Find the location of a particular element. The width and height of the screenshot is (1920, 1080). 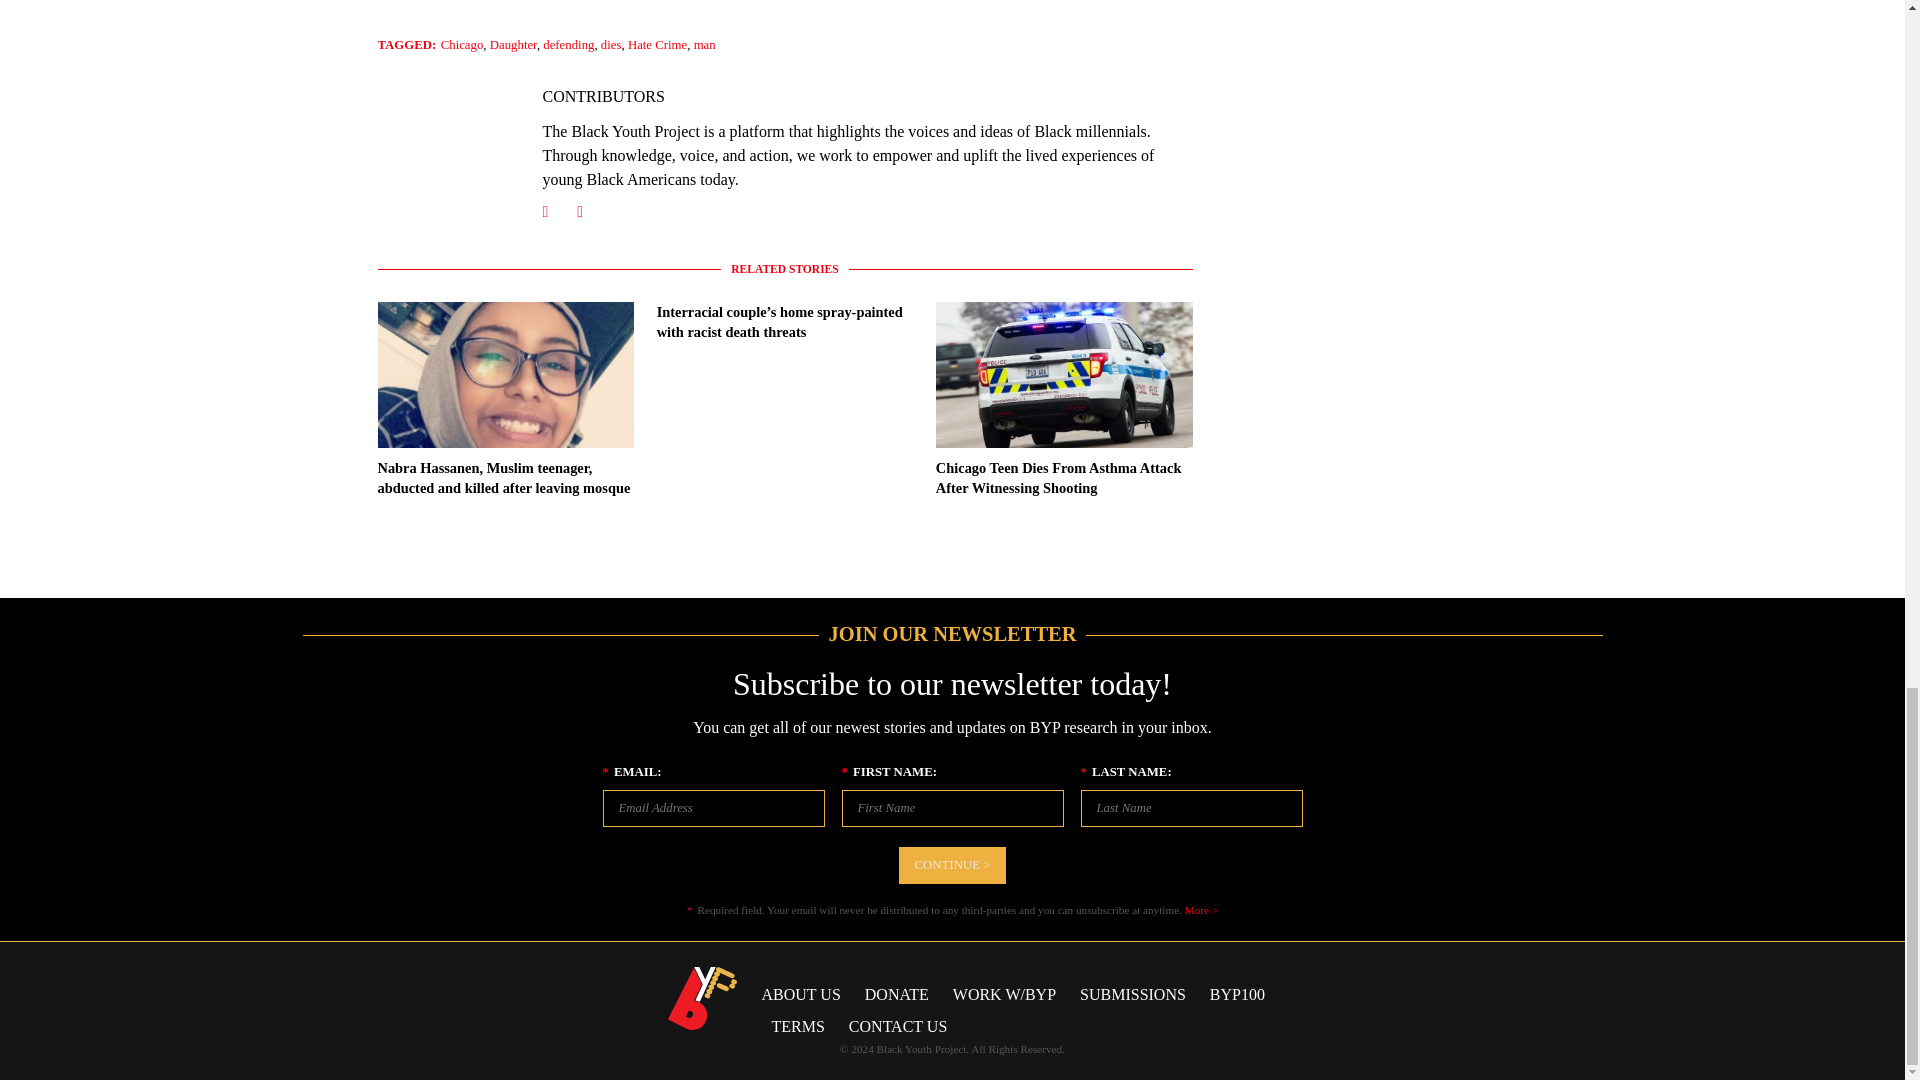

Daughter is located at coordinates (513, 44).